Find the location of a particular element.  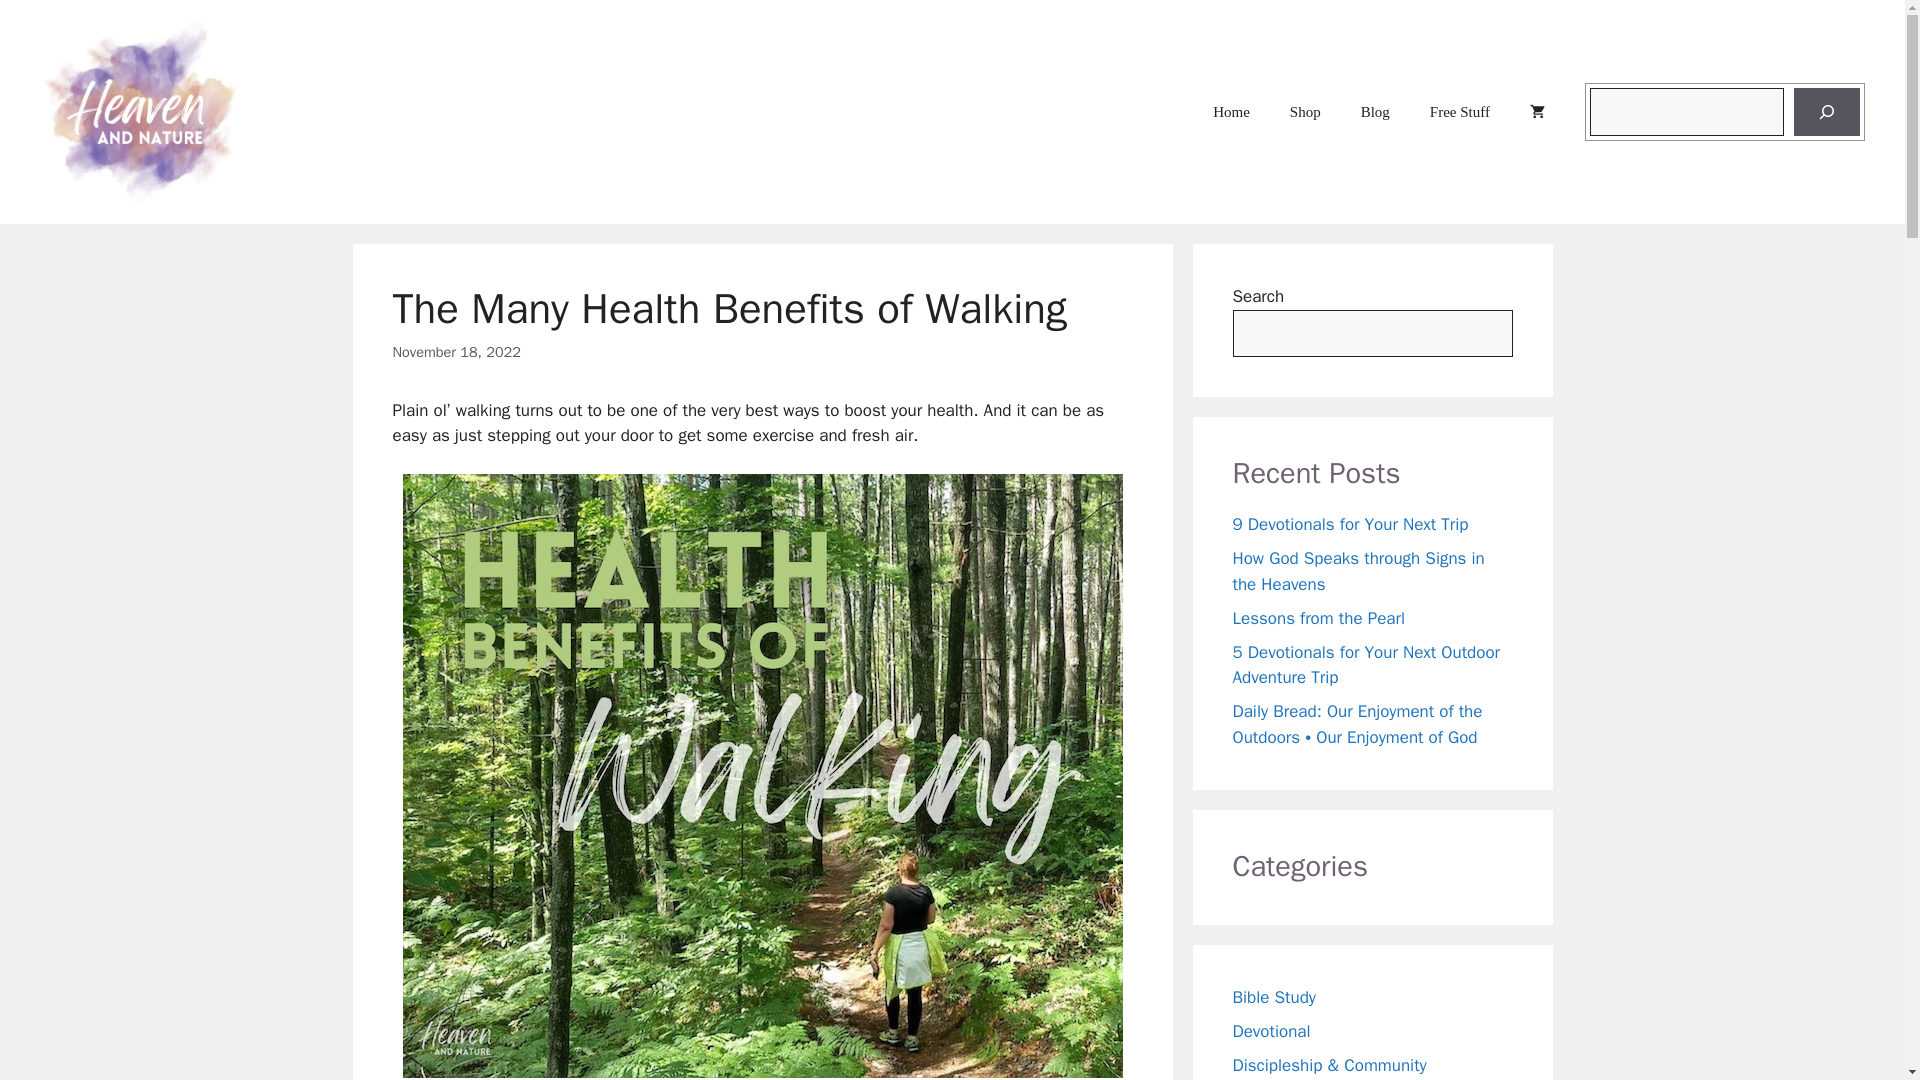

View your shopping cart is located at coordinates (1536, 112).